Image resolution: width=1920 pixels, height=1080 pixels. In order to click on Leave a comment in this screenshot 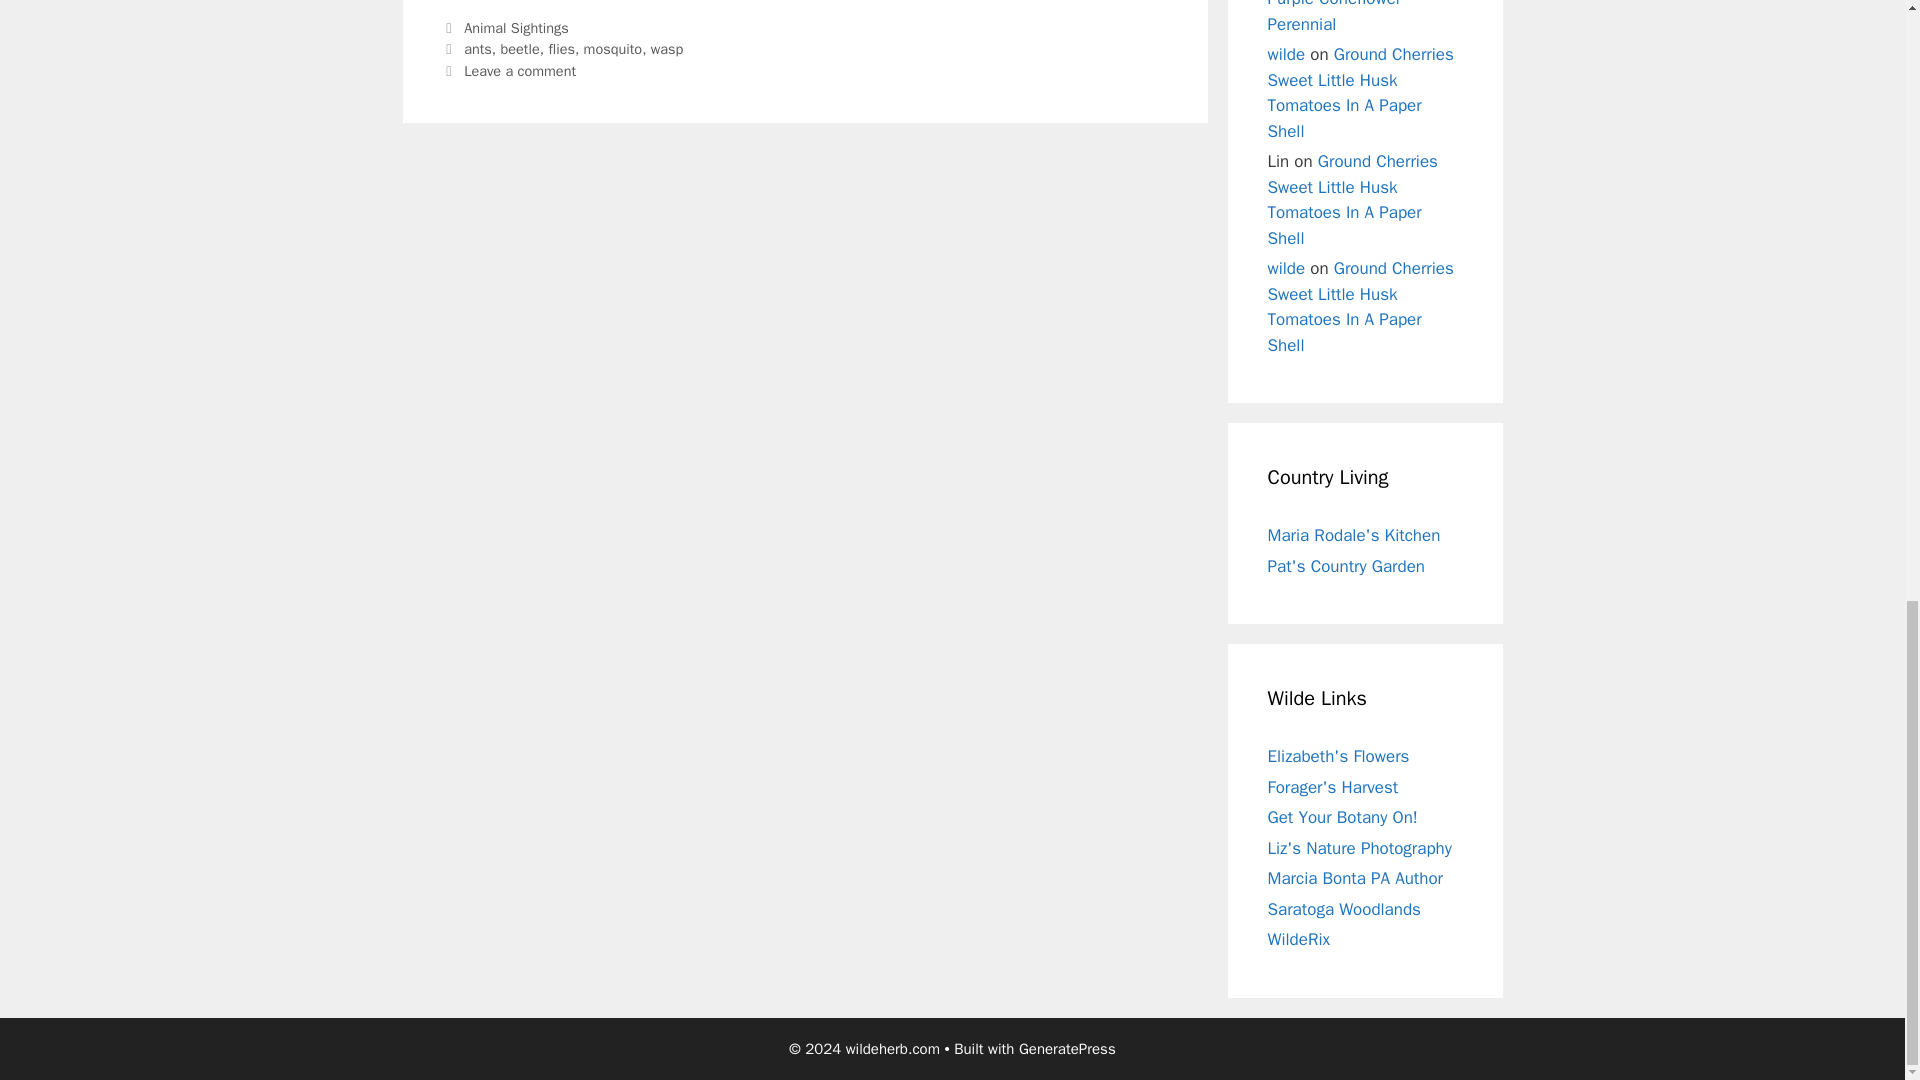, I will do `click(520, 70)`.